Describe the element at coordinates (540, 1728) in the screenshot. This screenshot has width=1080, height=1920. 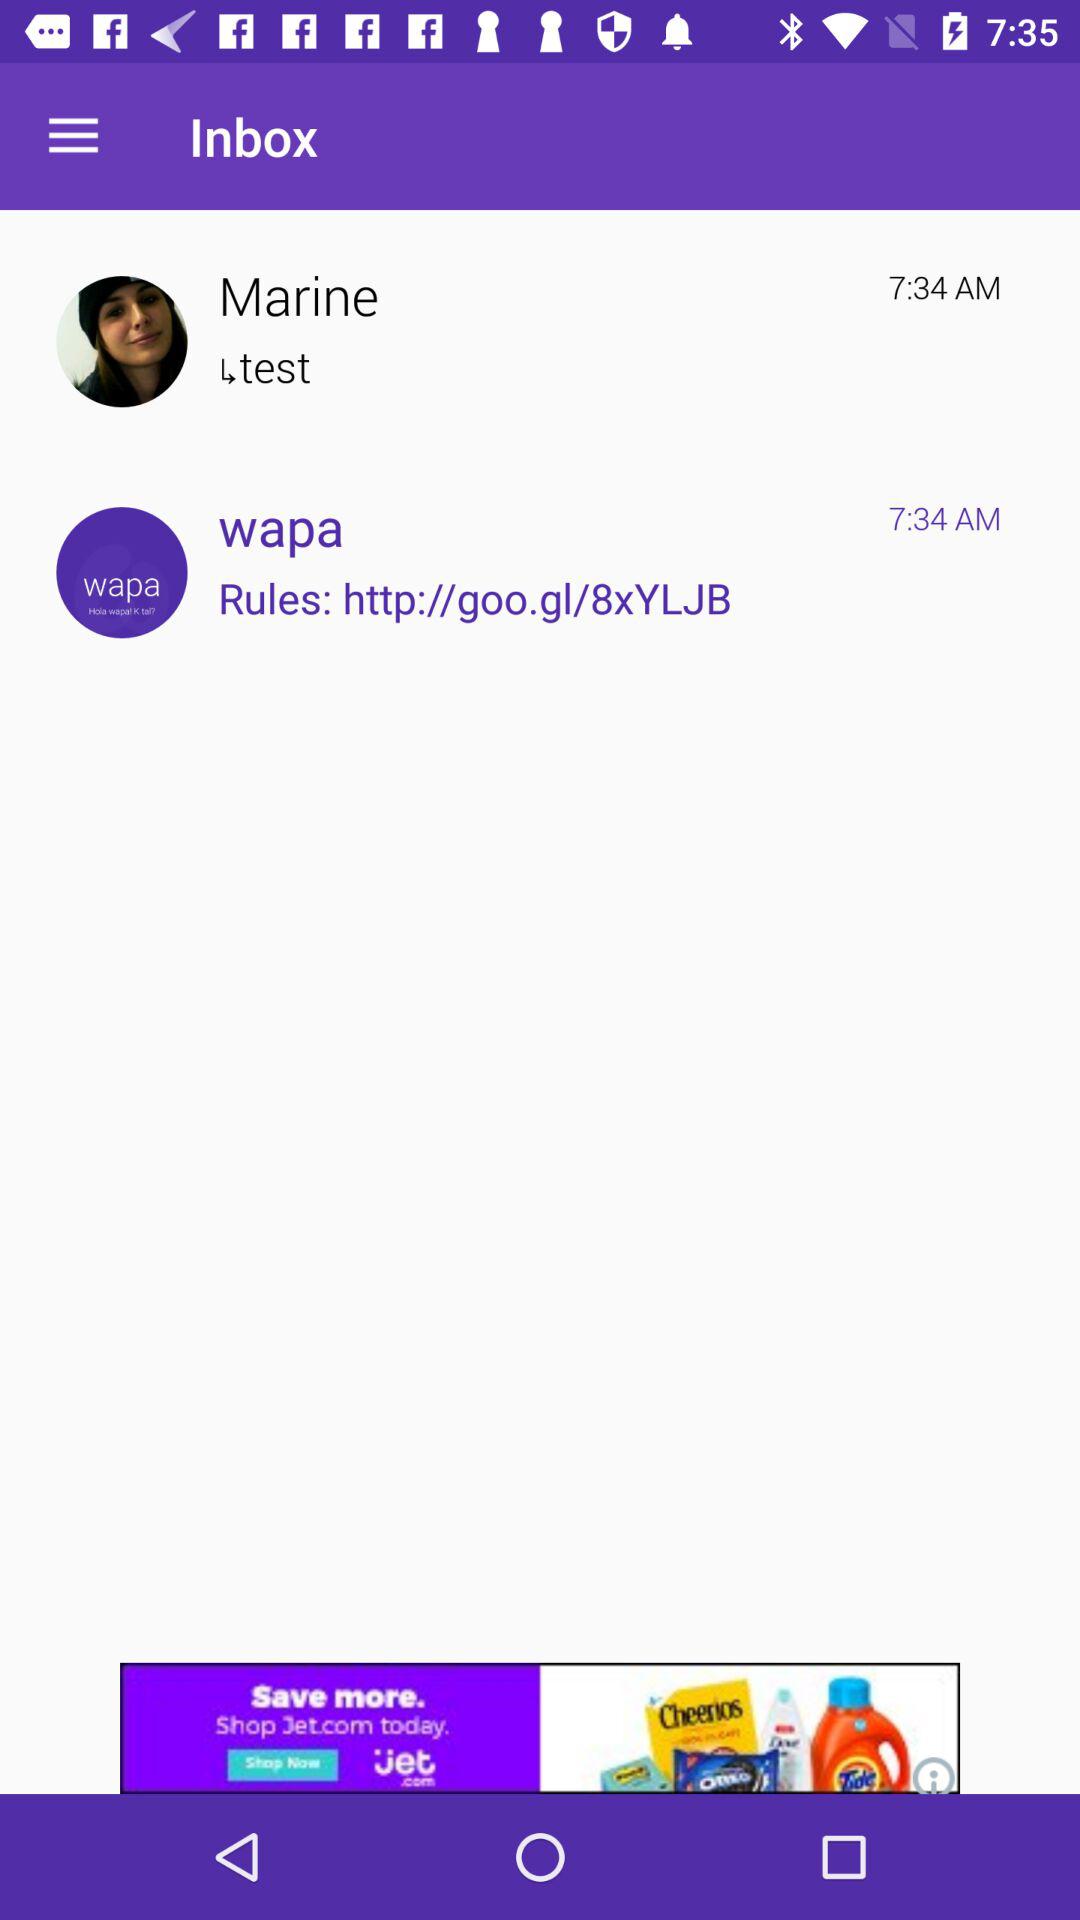
I see `click discriiption` at that location.